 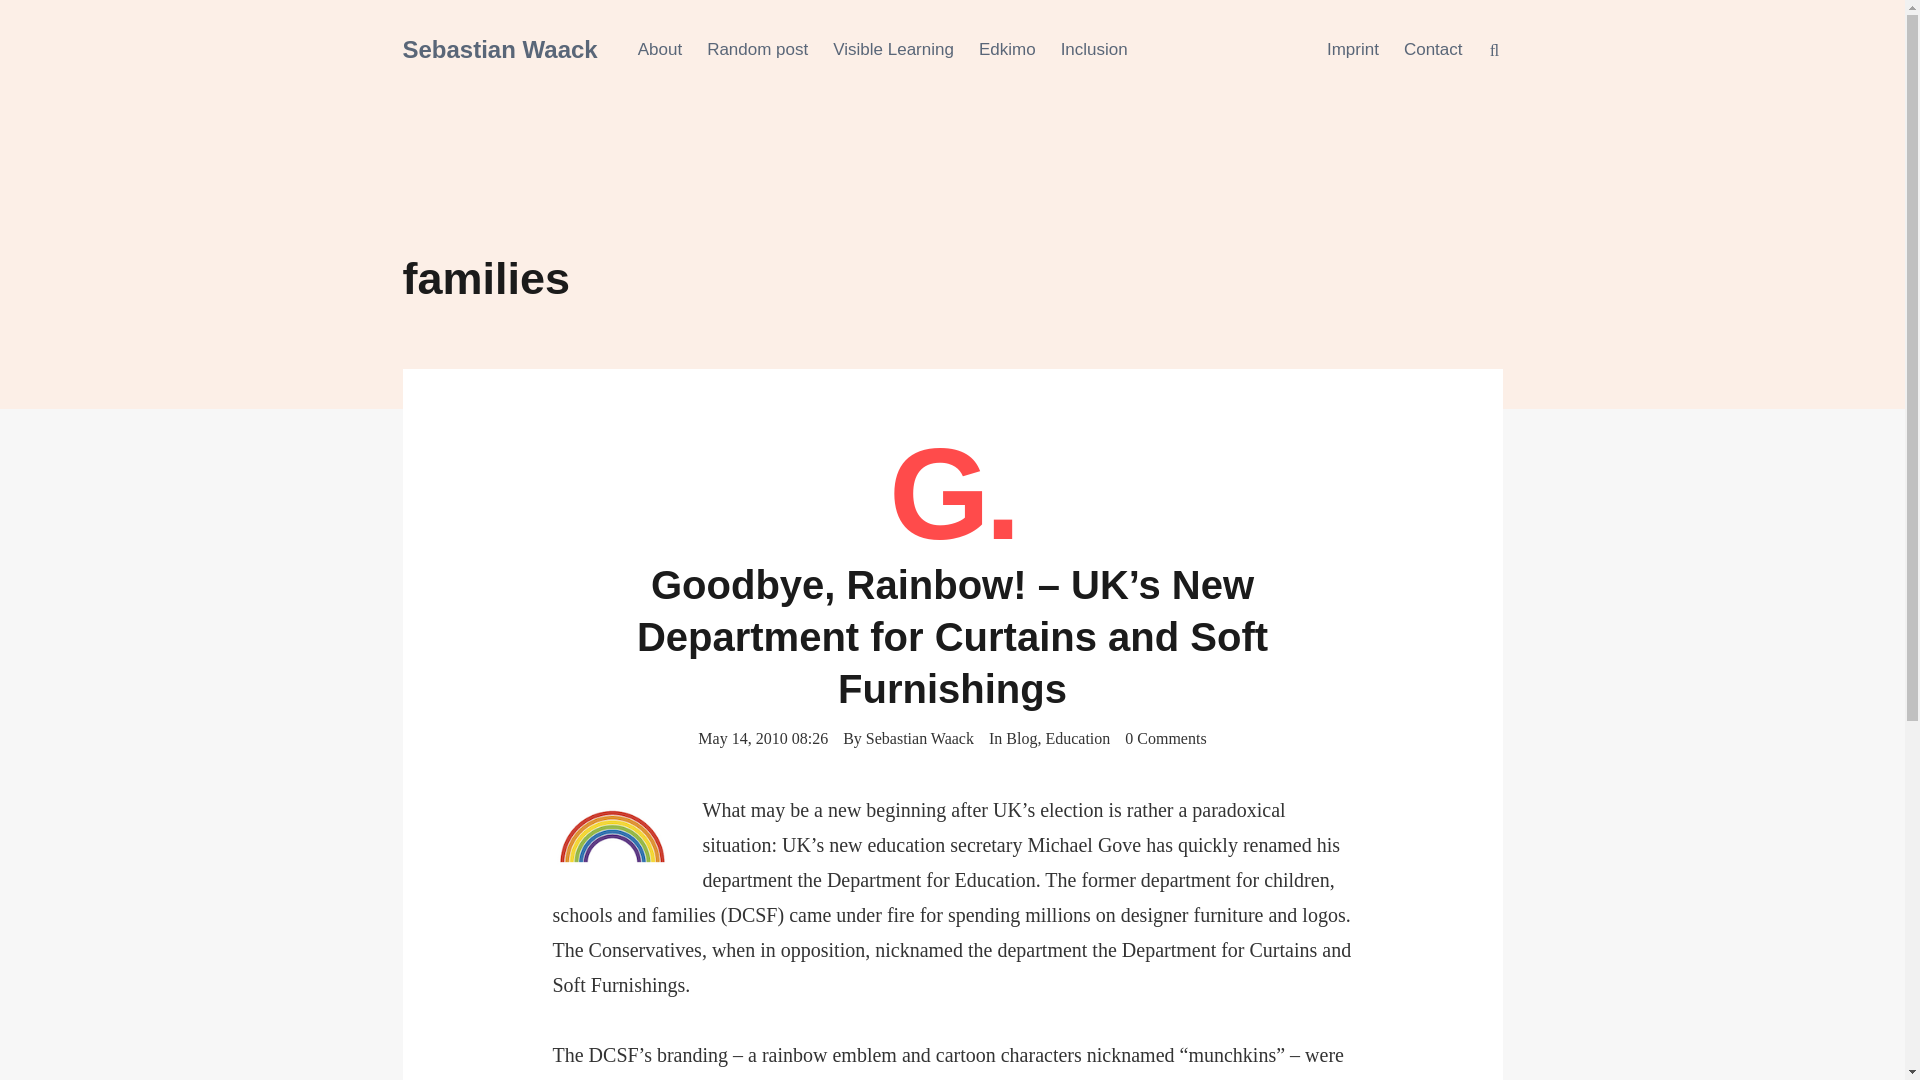 I want to click on Edkimo, so click(x=1008, y=50).